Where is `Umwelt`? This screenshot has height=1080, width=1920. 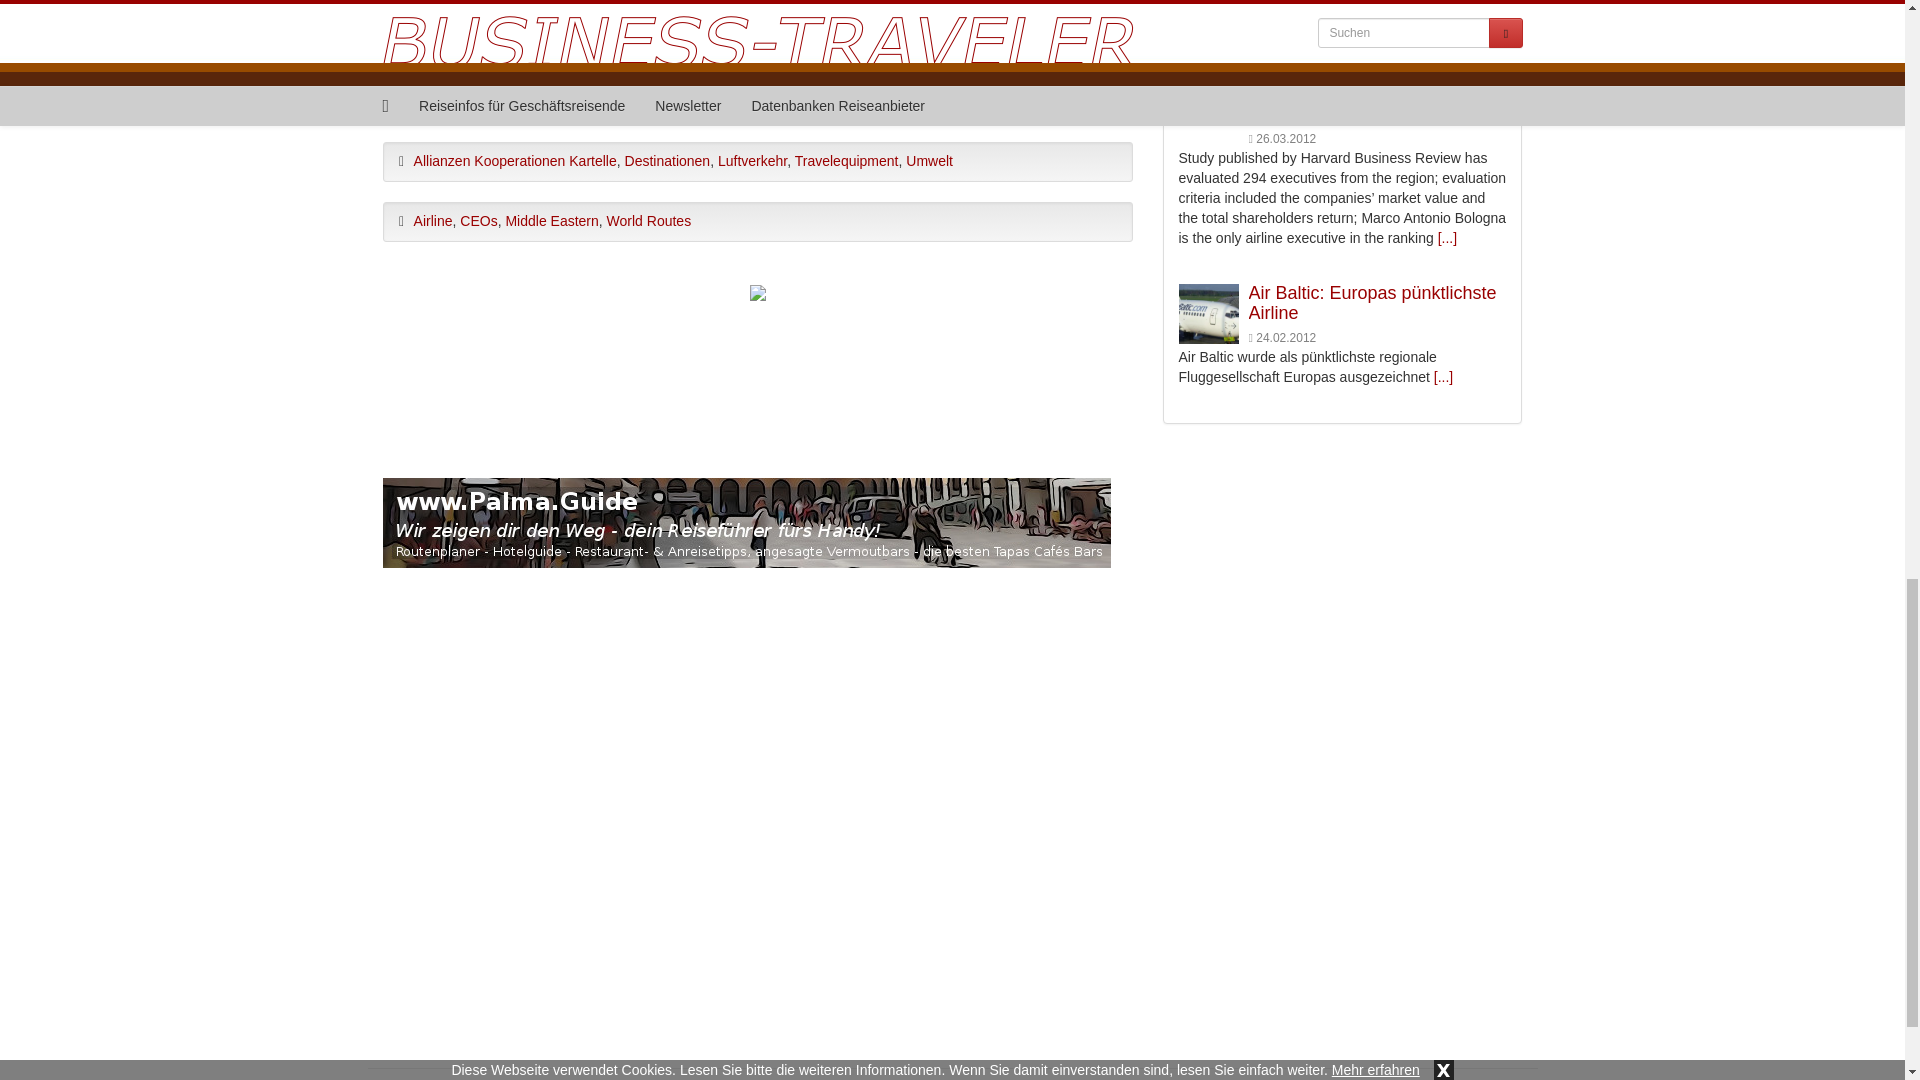 Umwelt is located at coordinates (929, 160).